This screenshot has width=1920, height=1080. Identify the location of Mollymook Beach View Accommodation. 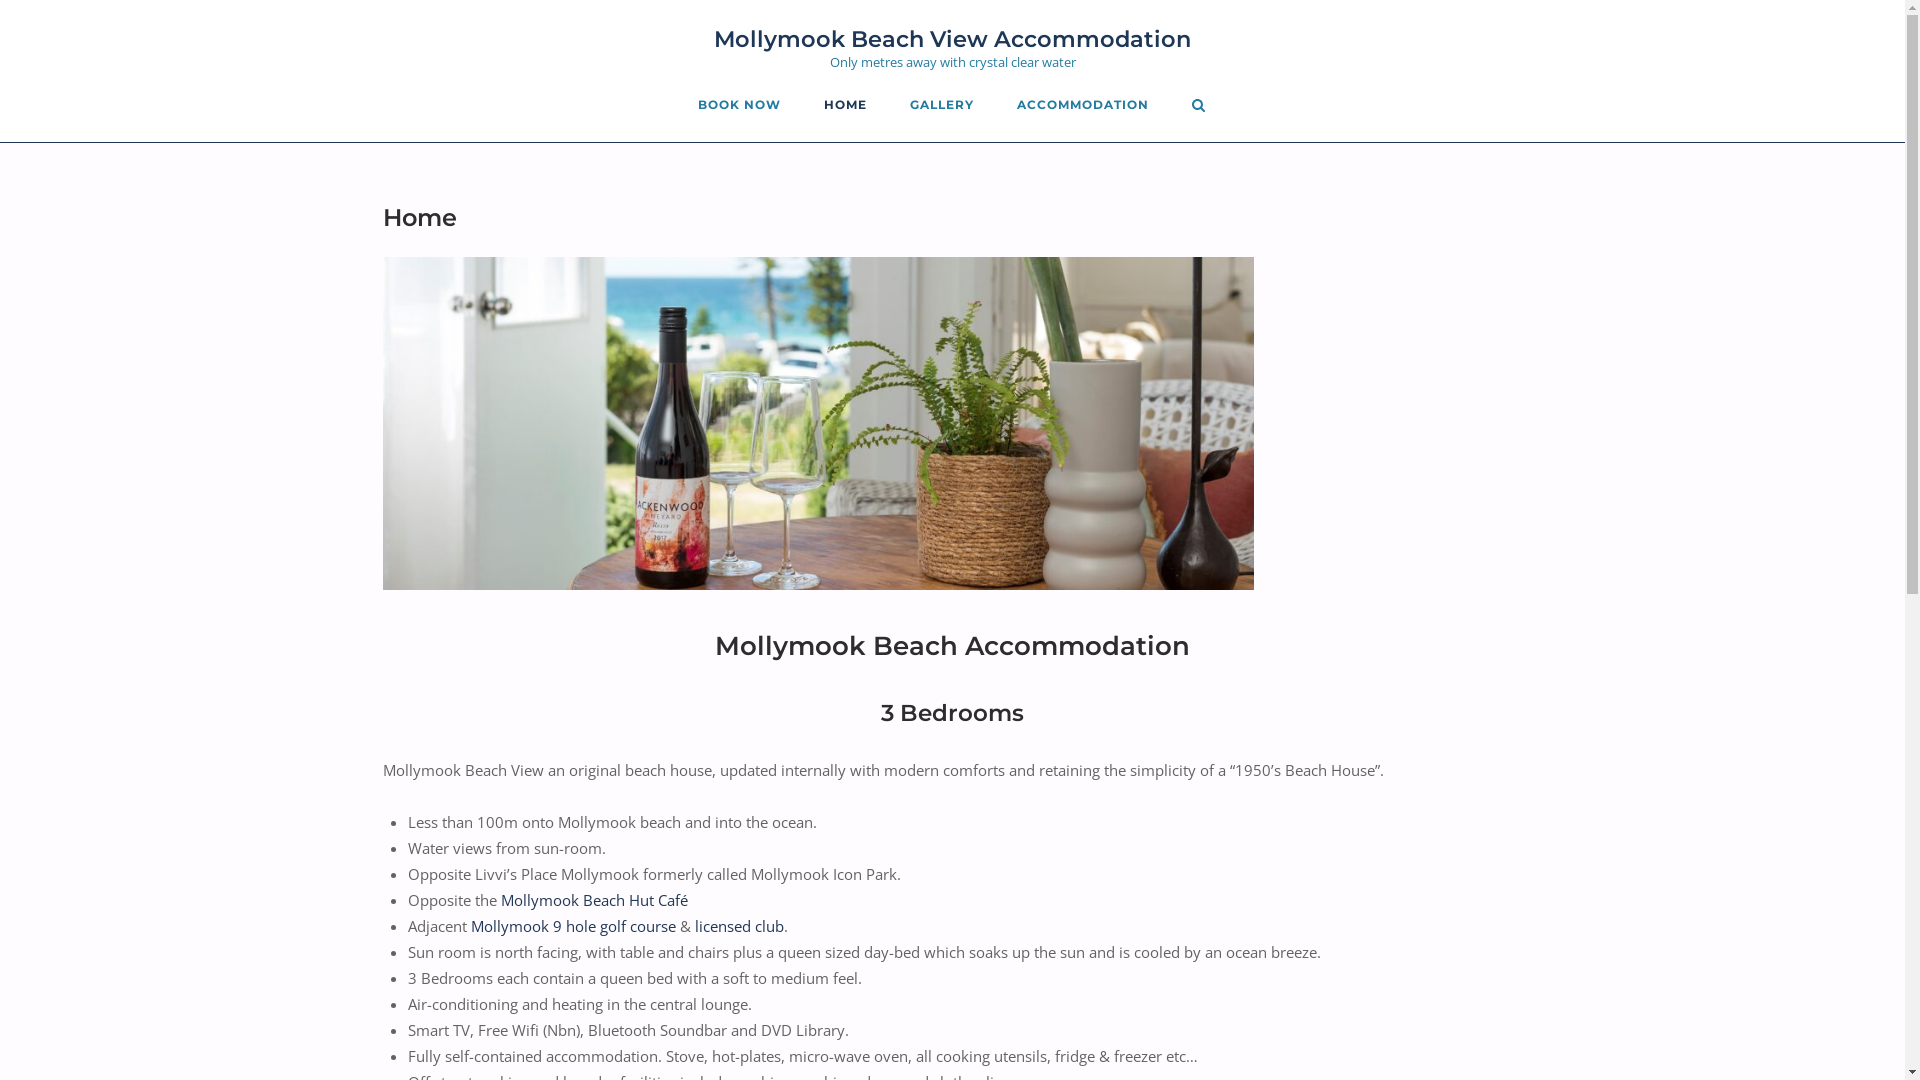
(952, 39).